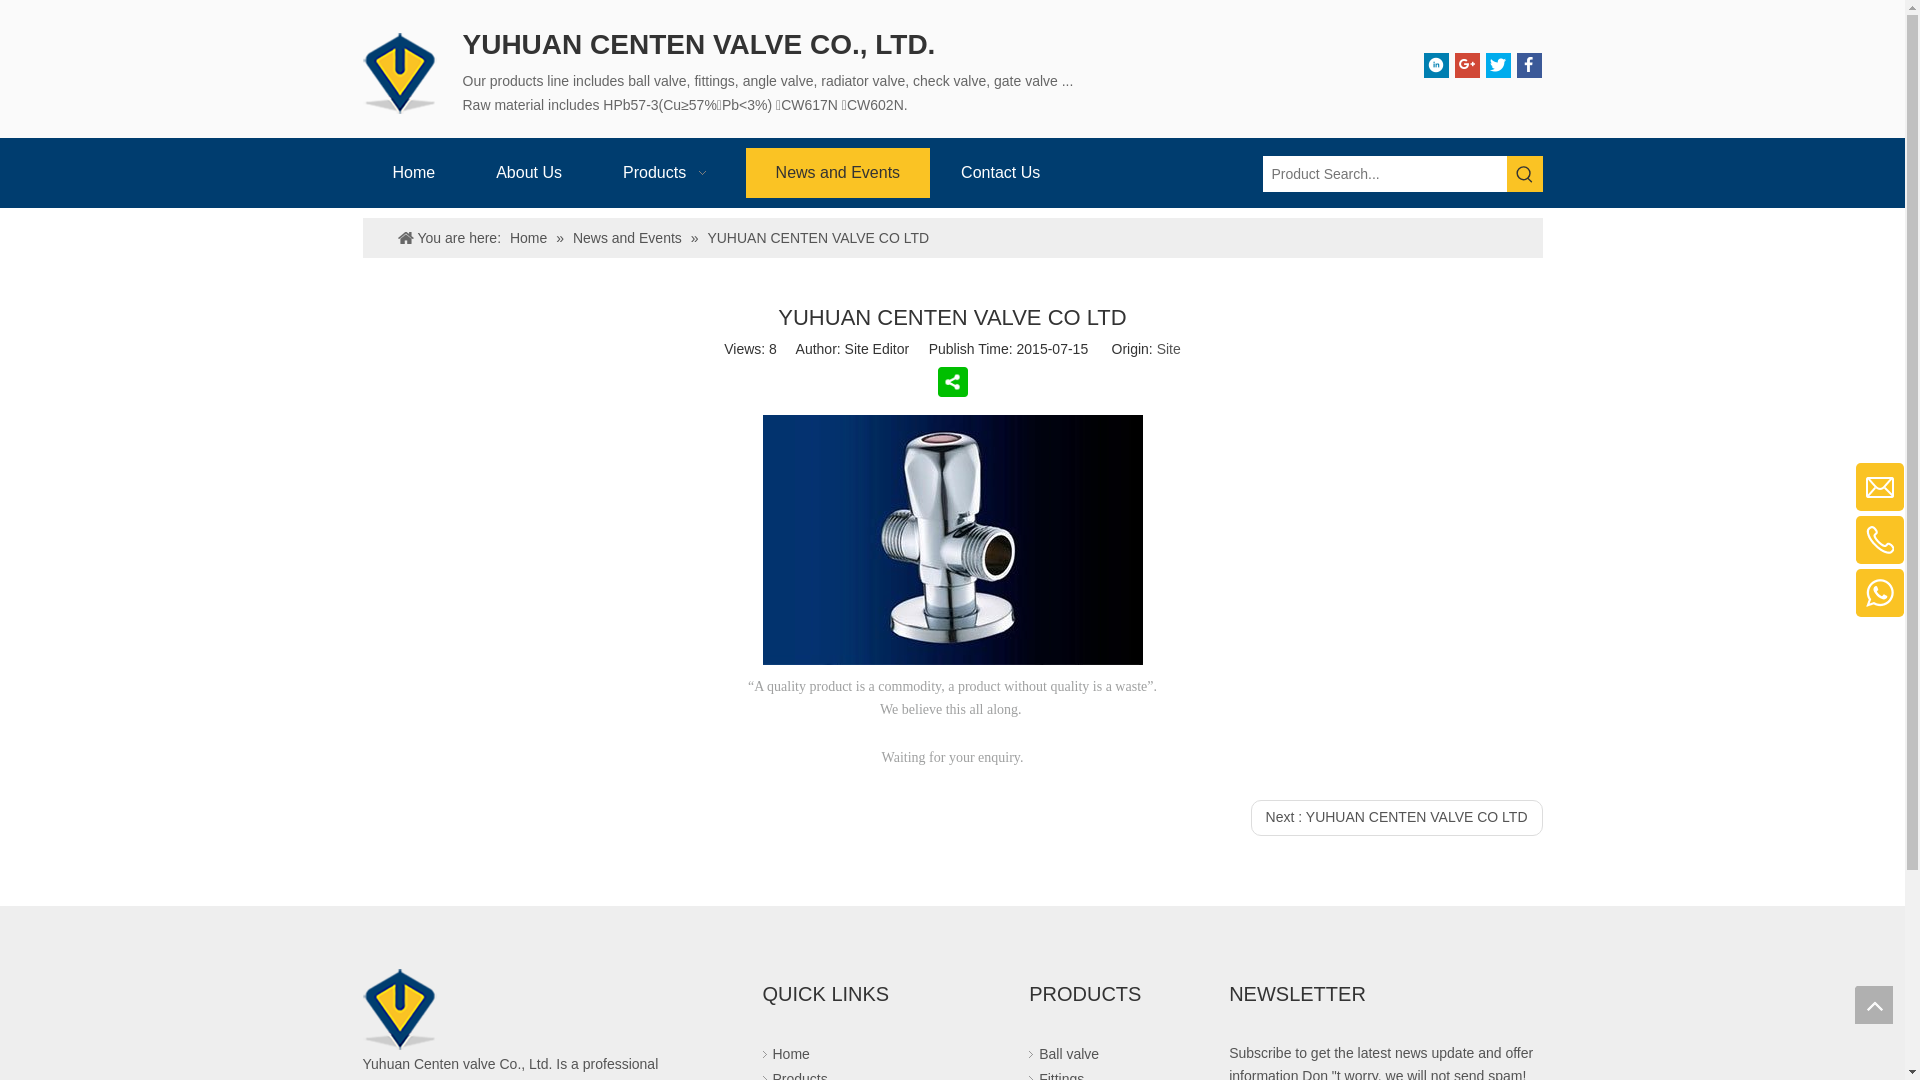  What do you see at coordinates (1528, 65) in the screenshot?
I see `Facebook` at bounding box center [1528, 65].